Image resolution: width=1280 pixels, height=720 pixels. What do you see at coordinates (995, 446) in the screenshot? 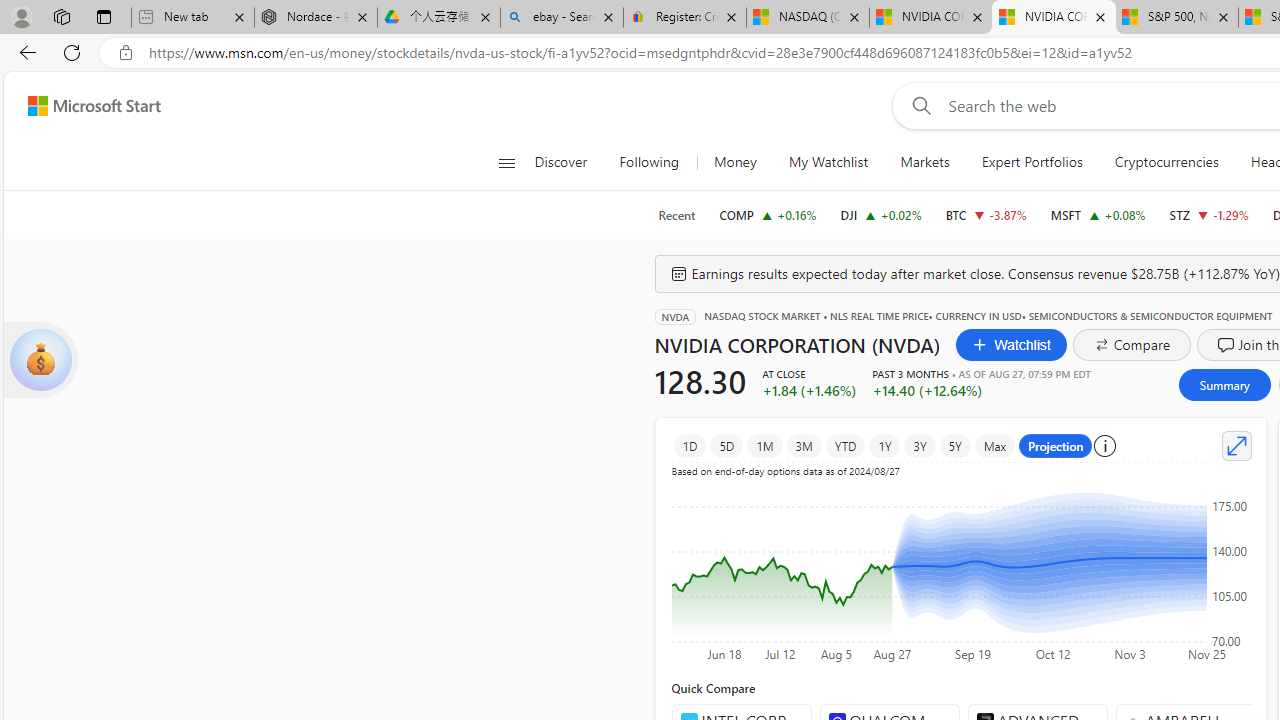
I see `Max` at bounding box center [995, 446].